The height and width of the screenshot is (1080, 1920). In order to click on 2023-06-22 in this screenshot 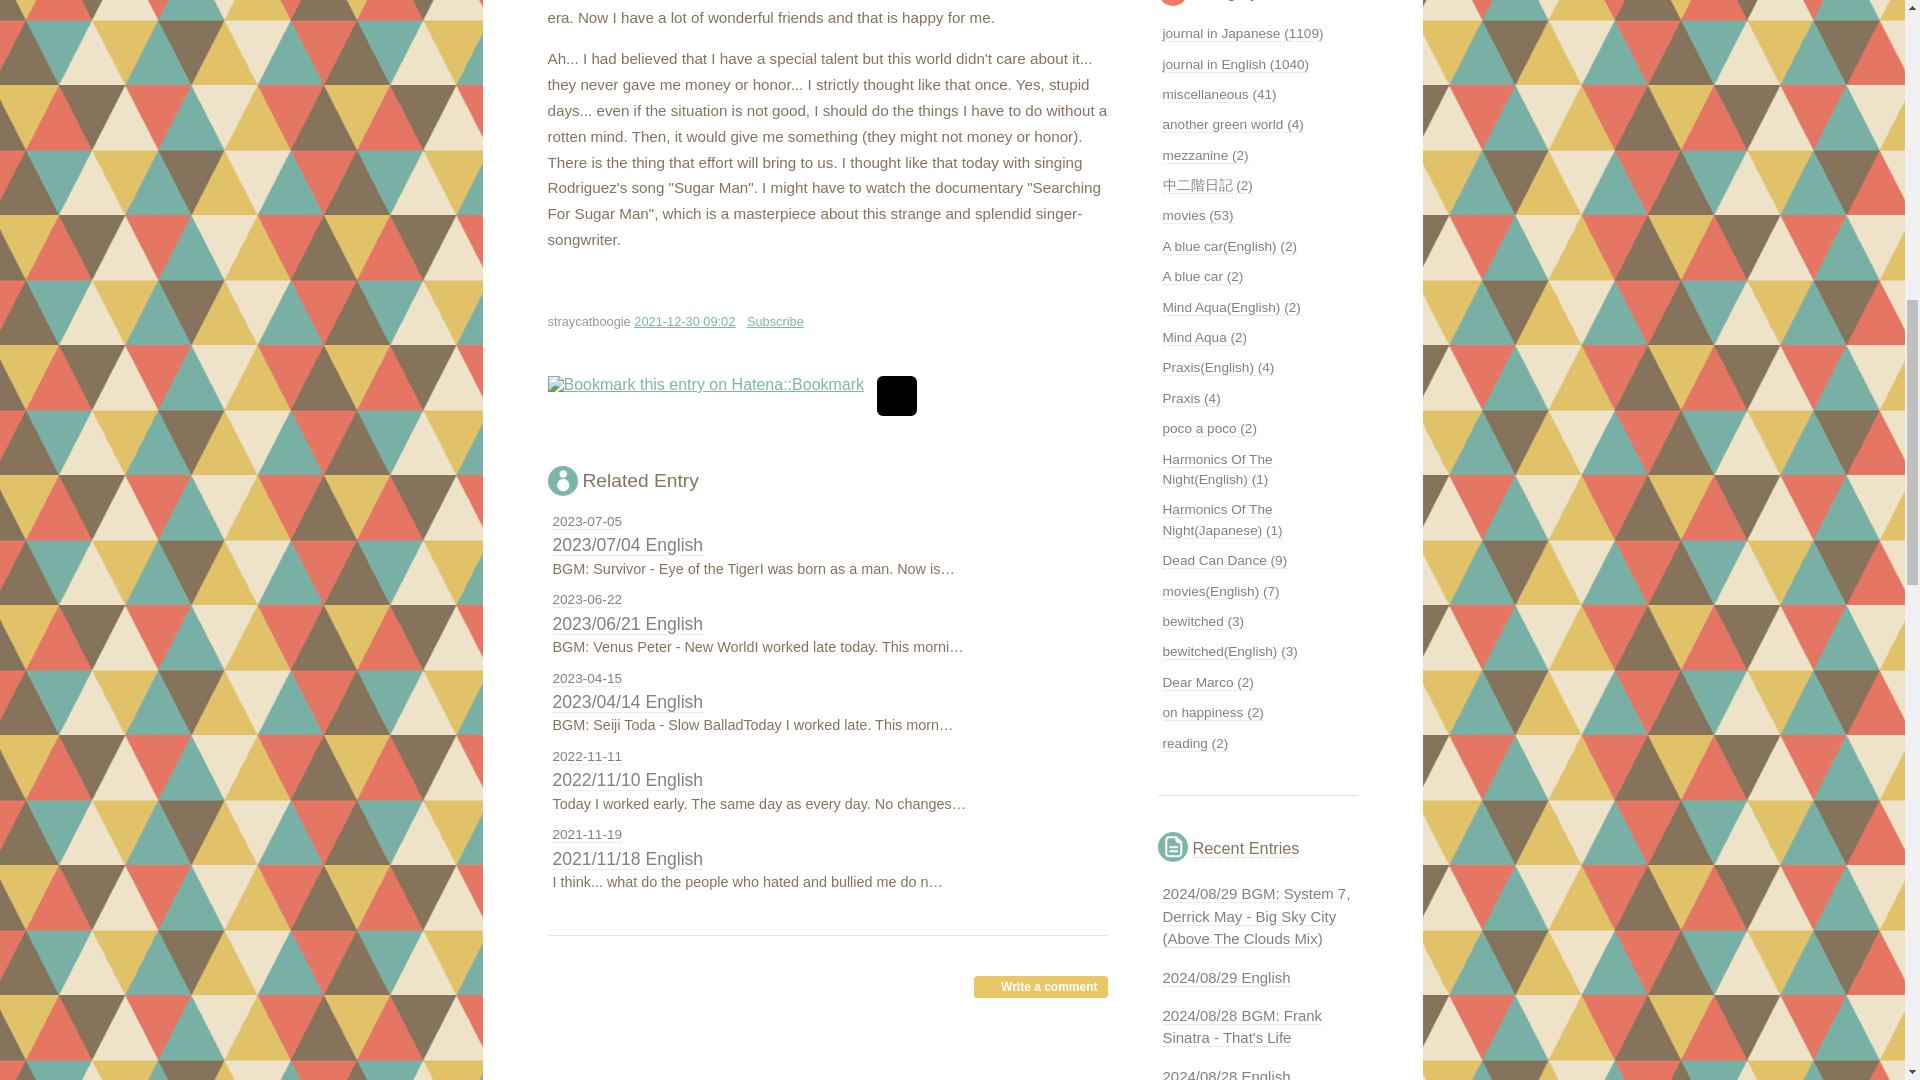, I will do `click(587, 600)`.